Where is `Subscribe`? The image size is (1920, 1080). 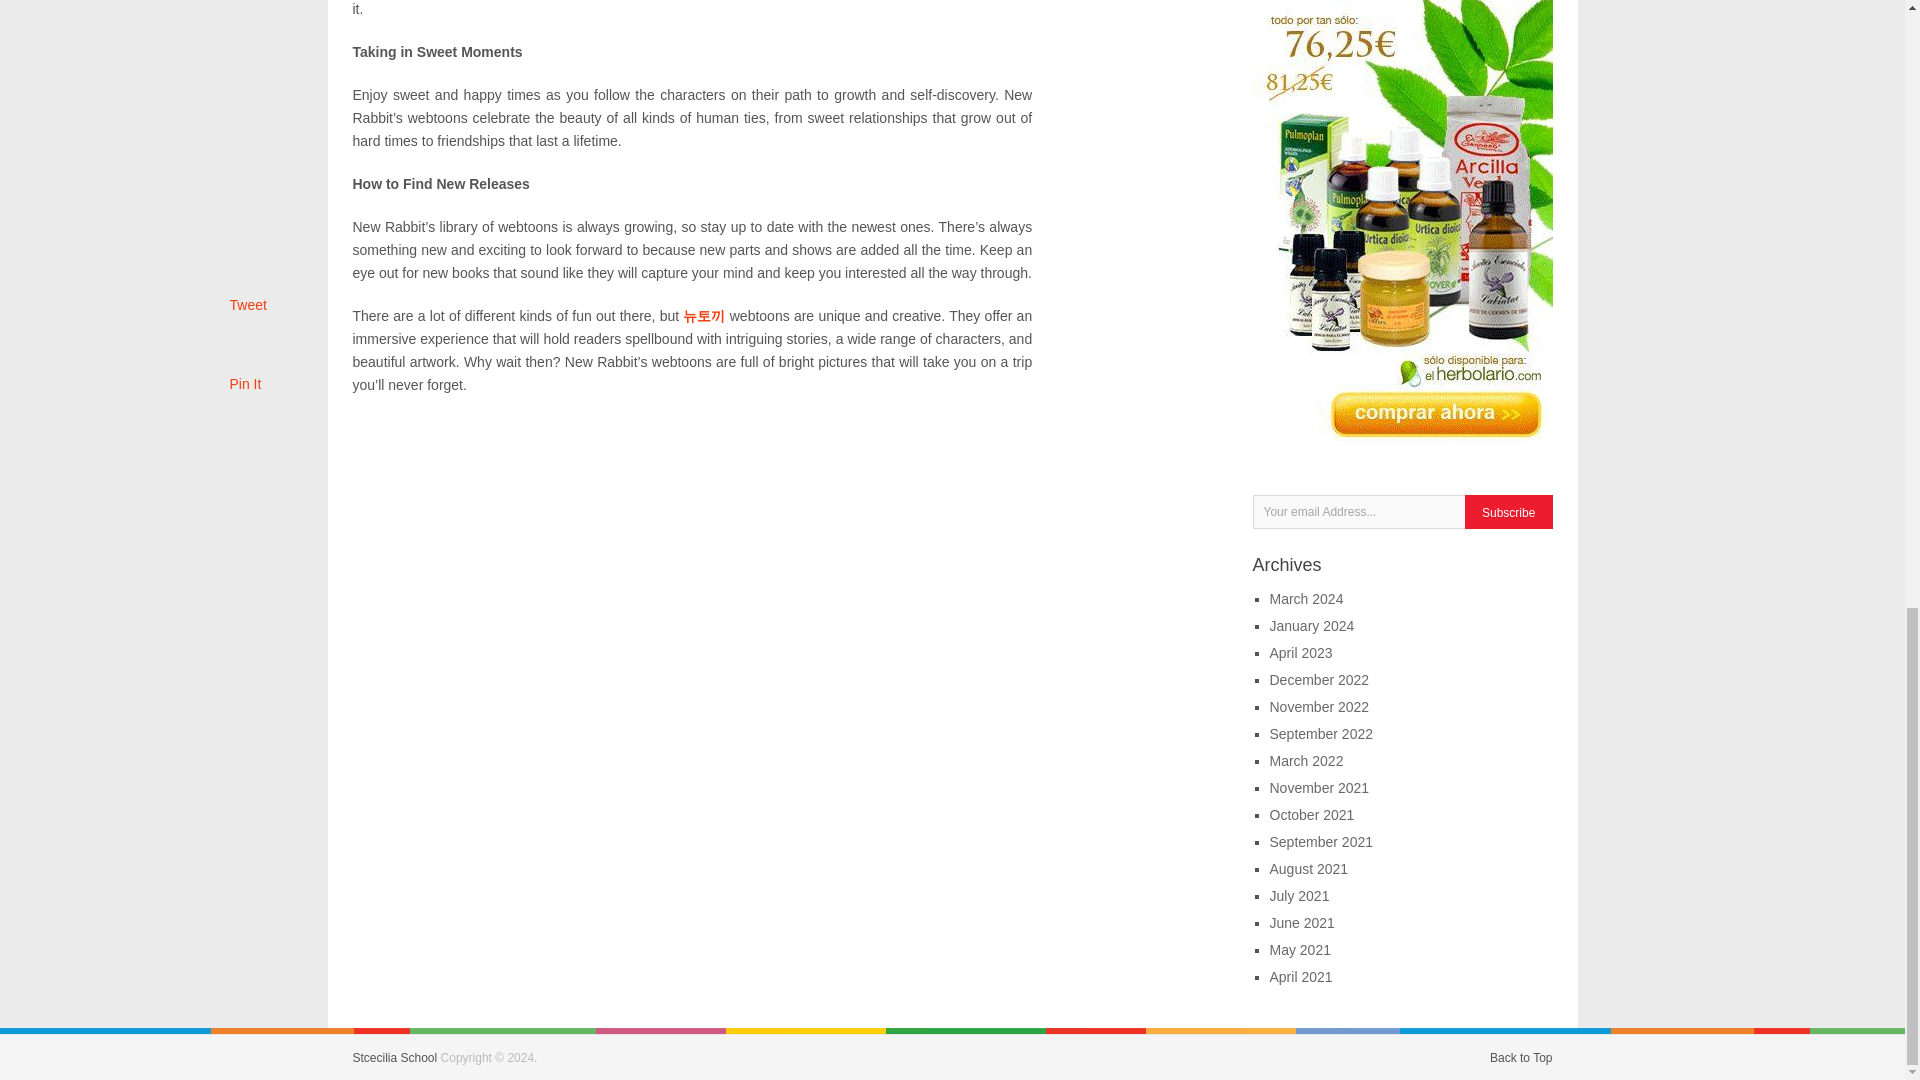 Subscribe is located at coordinates (1508, 512).